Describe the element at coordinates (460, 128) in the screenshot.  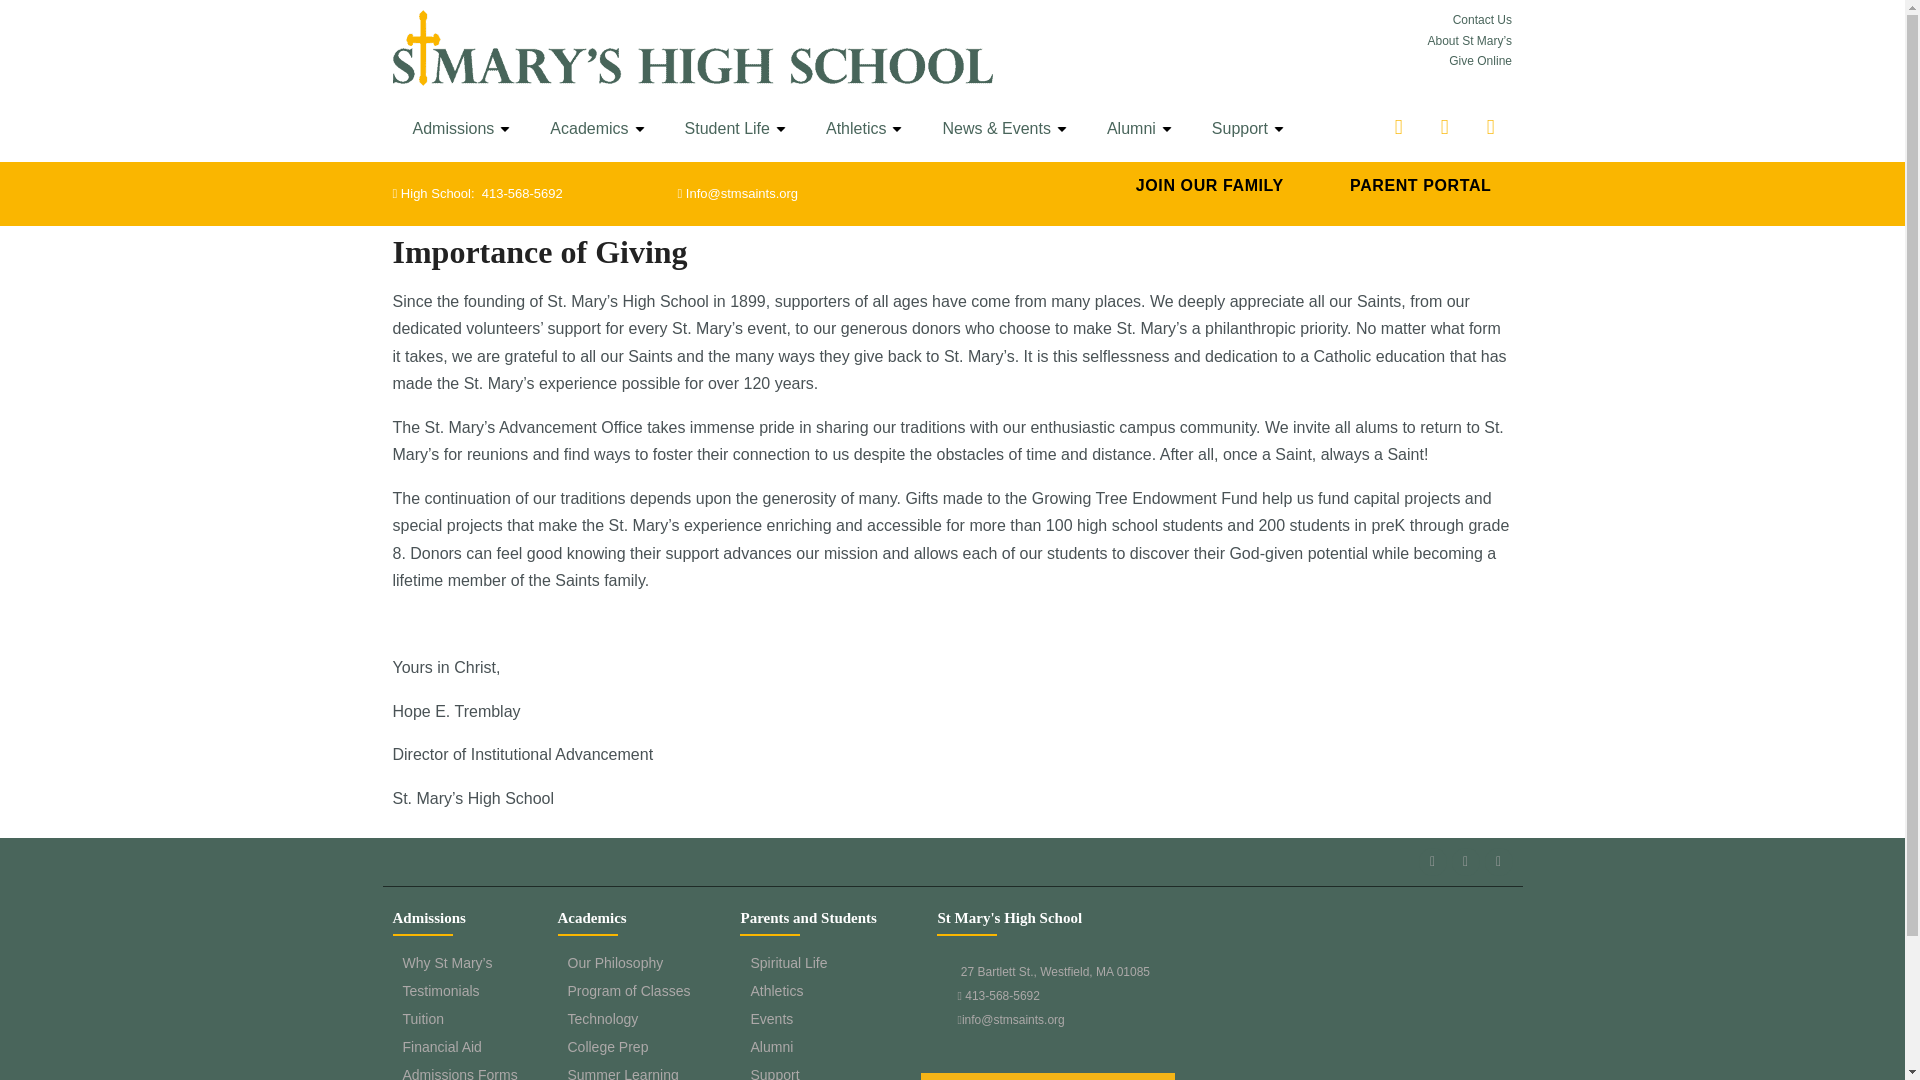
I see `Admissions` at that location.